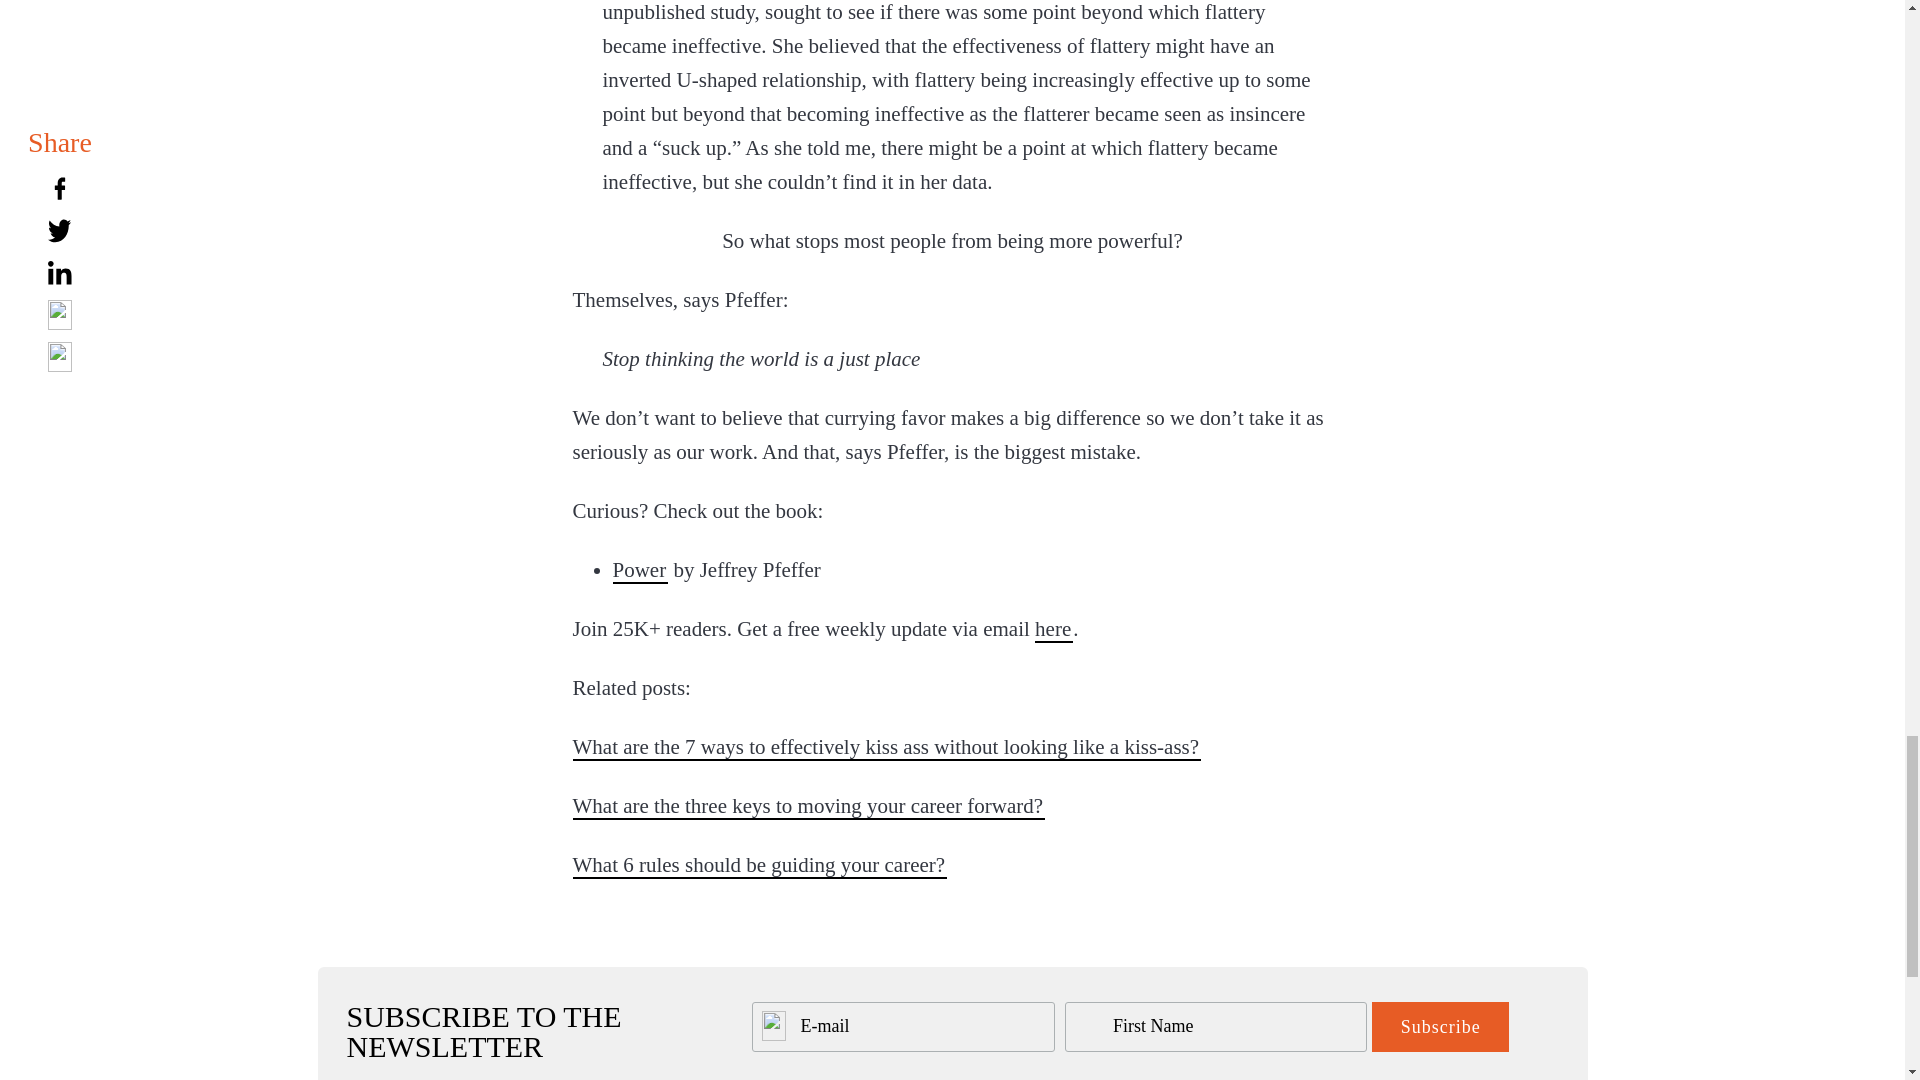 The height and width of the screenshot is (1080, 1920). What do you see at coordinates (759, 865) in the screenshot?
I see `Permalink` at bounding box center [759, 865].